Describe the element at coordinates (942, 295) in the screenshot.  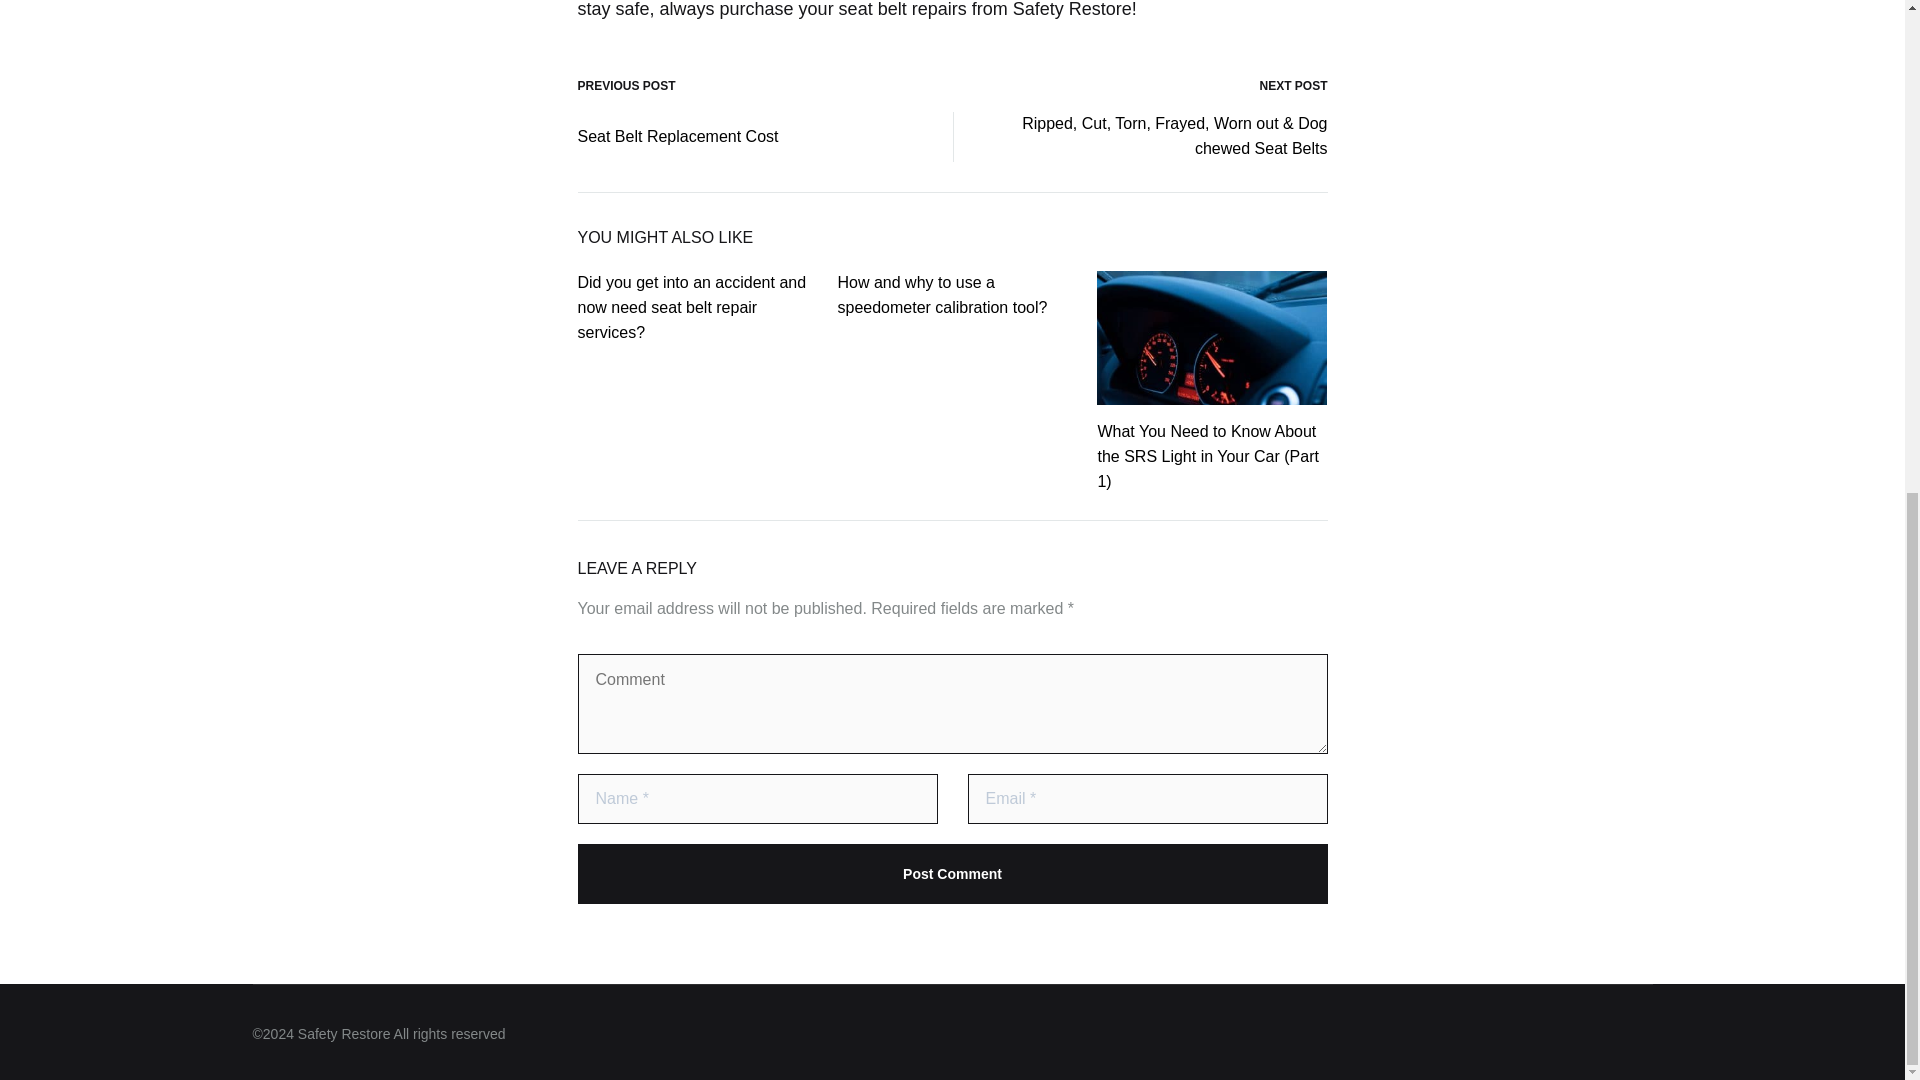
I see `How and why to use a speedometer calibration tool?` at that location.